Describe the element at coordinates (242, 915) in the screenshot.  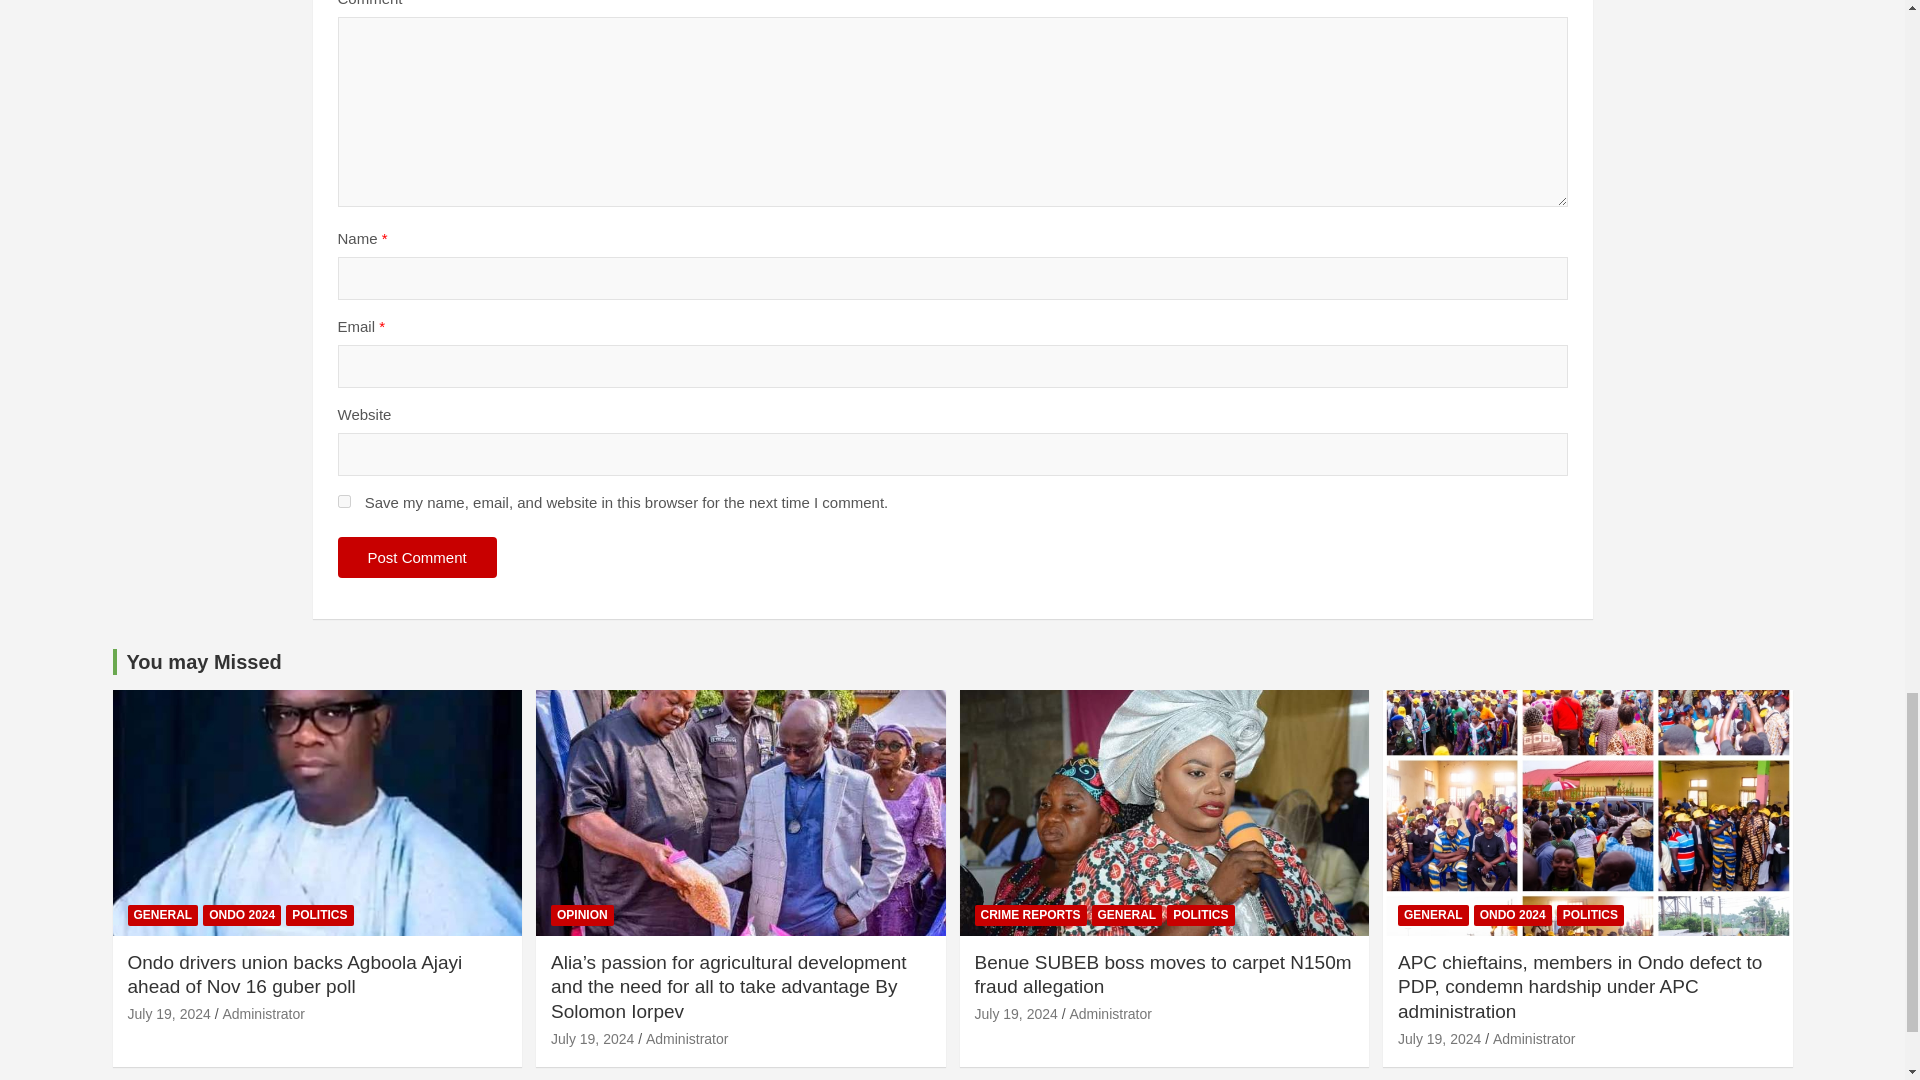
I see `ONDO 2024` at that location.